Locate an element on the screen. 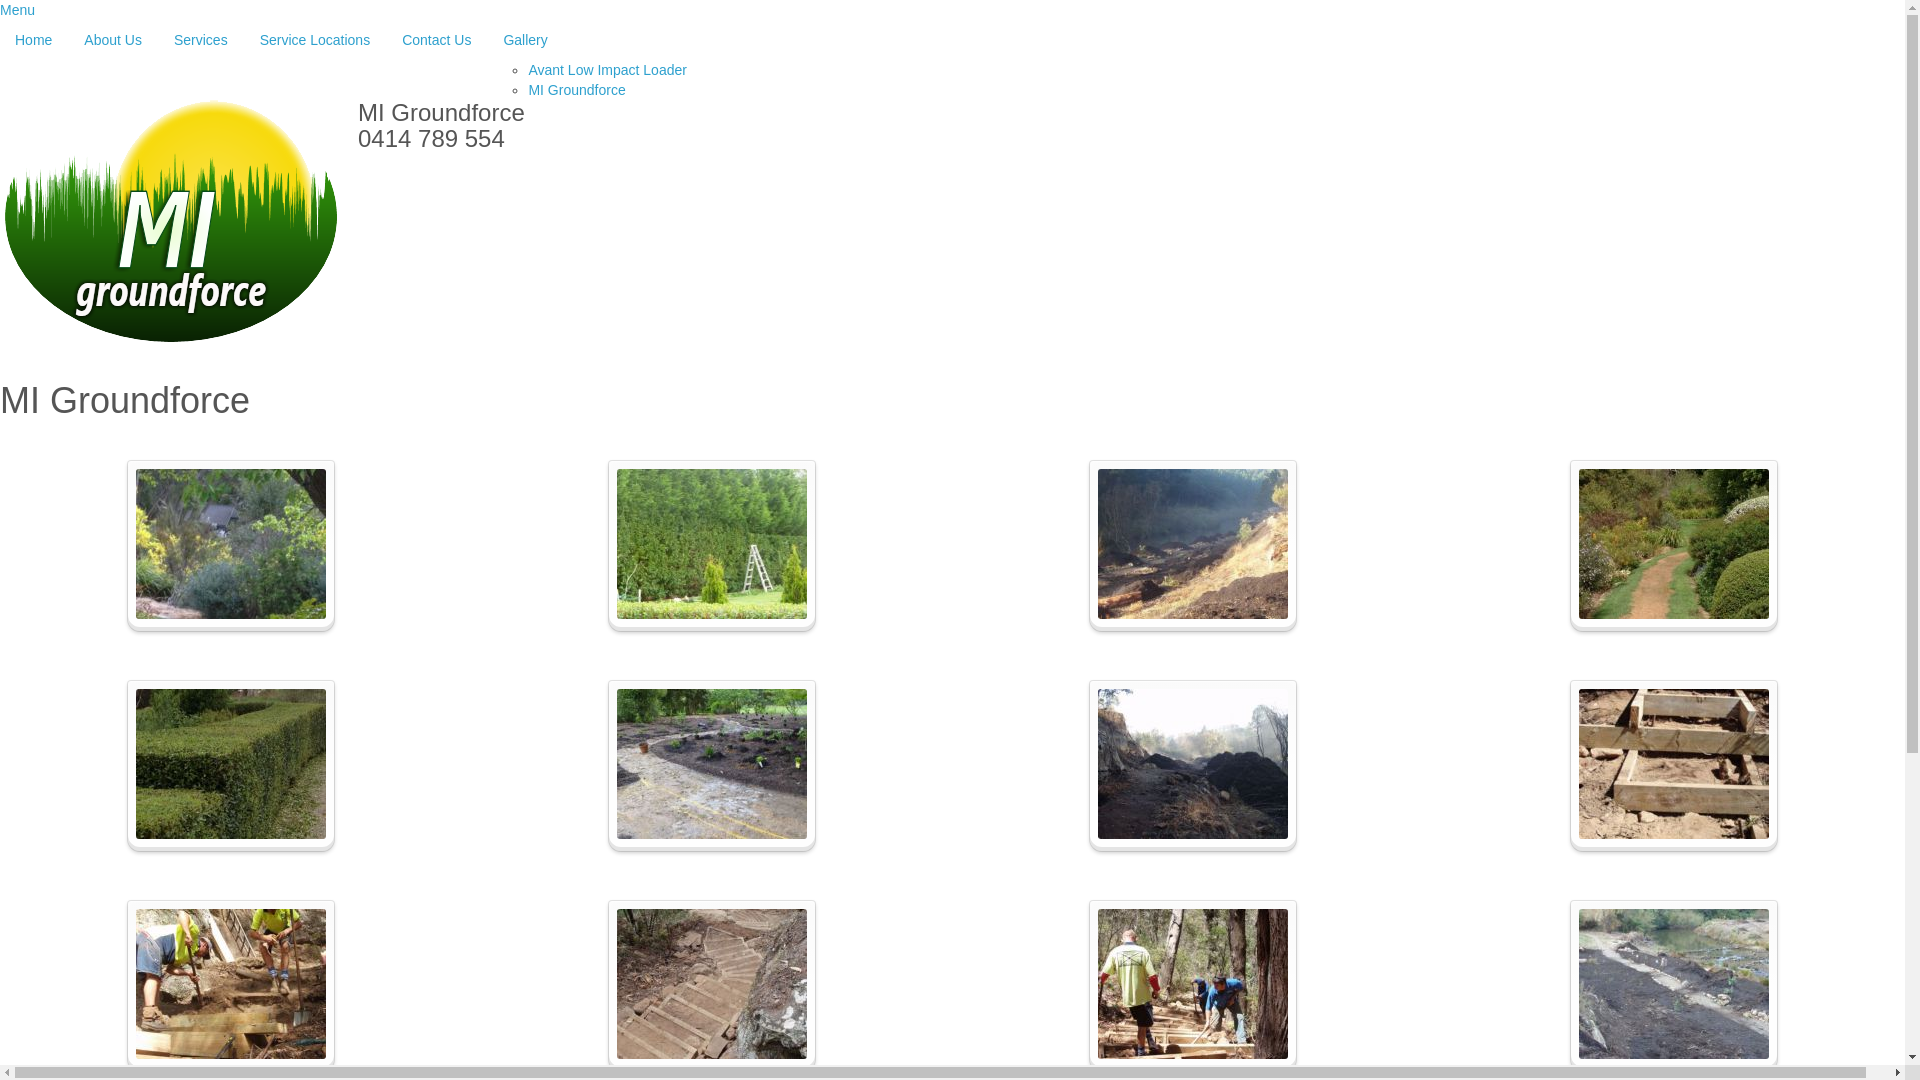  Contact Us is located at coordinates (436, 40).